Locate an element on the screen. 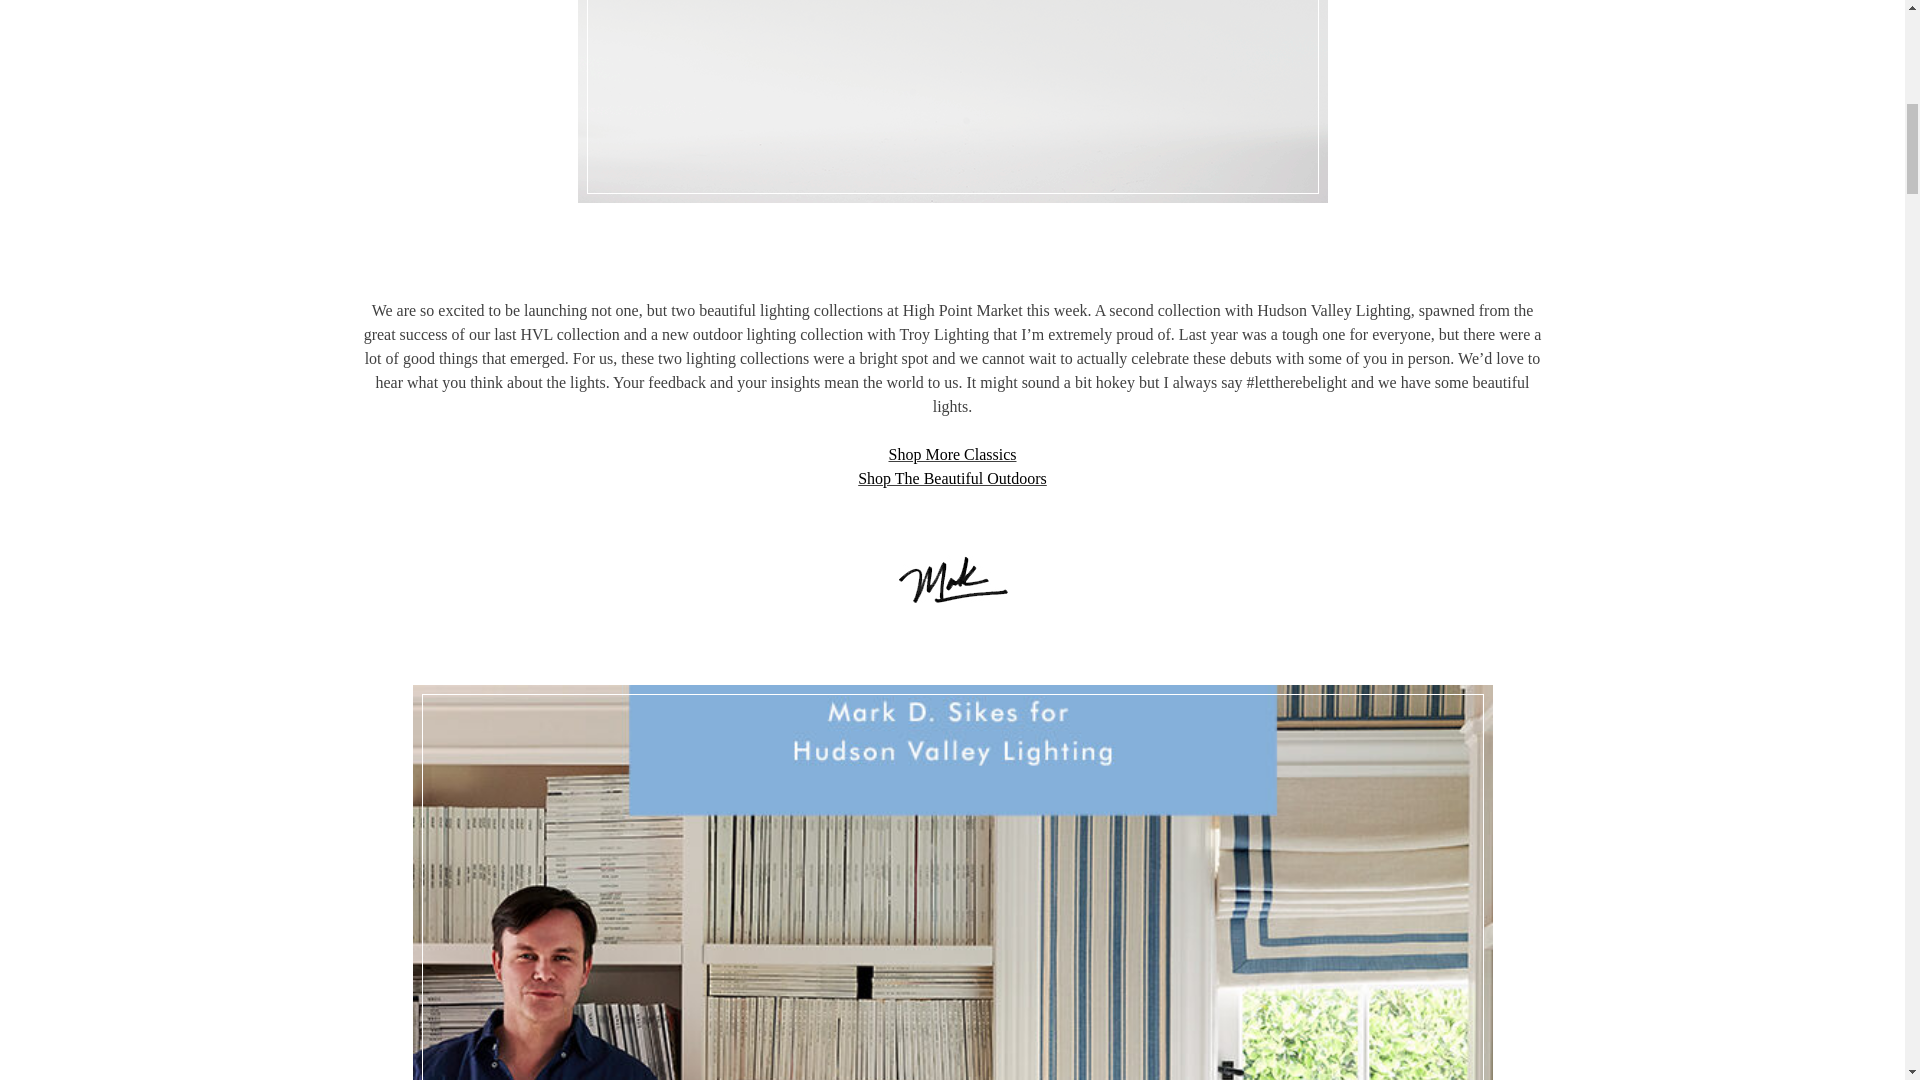  Shop More Classics is located at coordinates (951, 454).